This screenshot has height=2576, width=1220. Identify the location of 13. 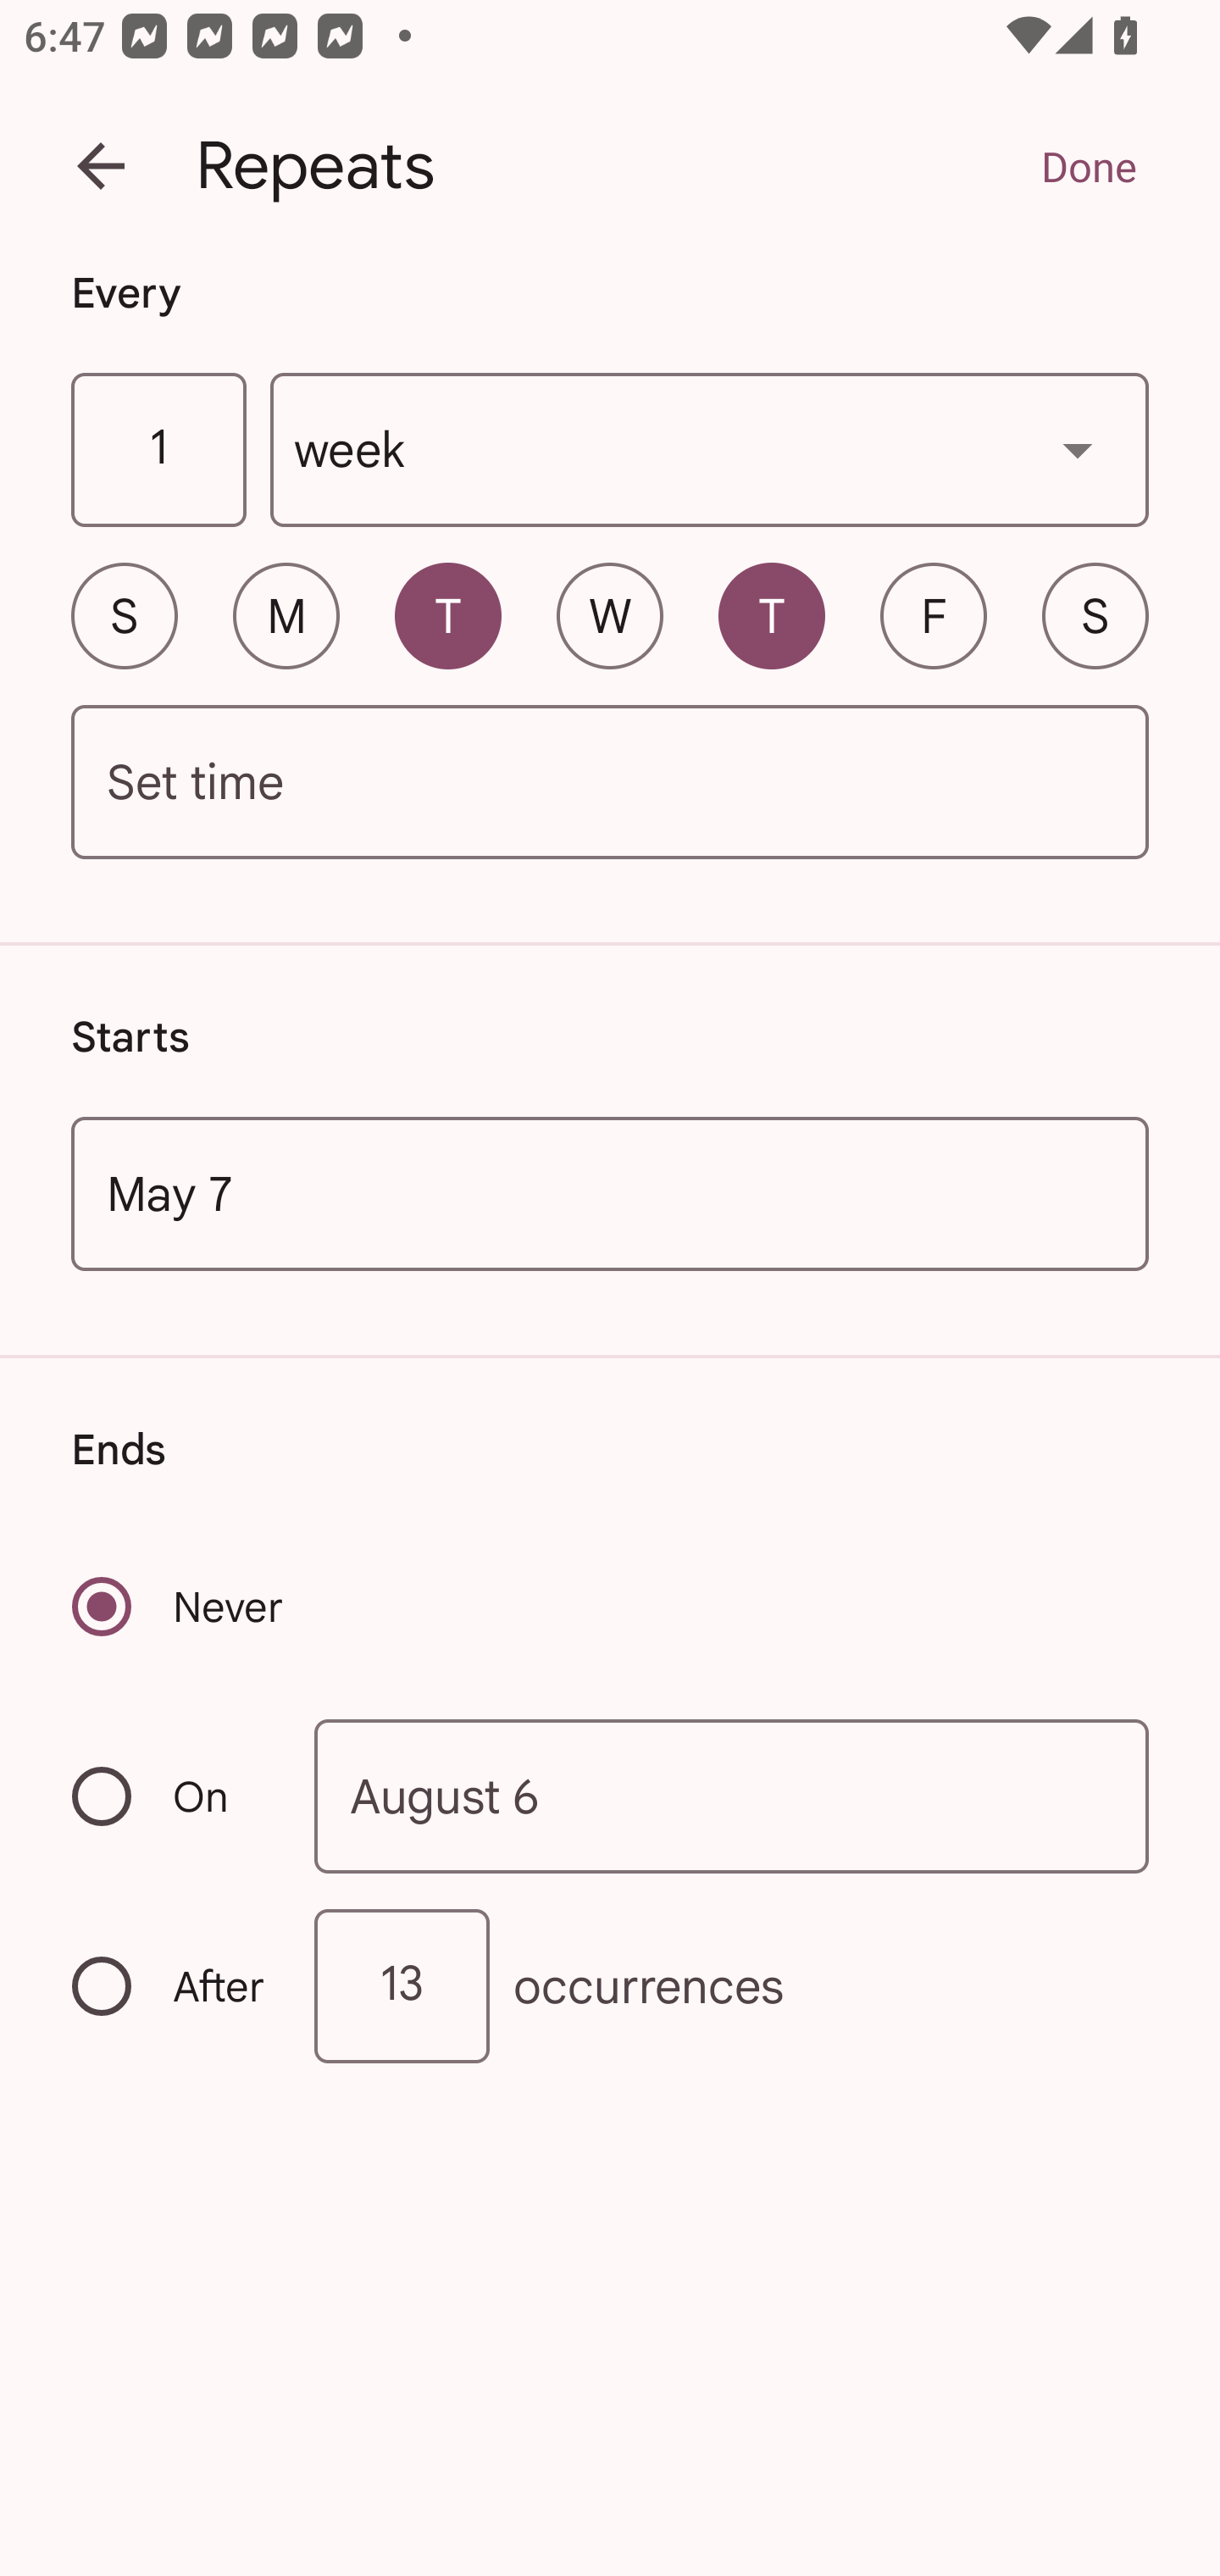
(402, 1986).